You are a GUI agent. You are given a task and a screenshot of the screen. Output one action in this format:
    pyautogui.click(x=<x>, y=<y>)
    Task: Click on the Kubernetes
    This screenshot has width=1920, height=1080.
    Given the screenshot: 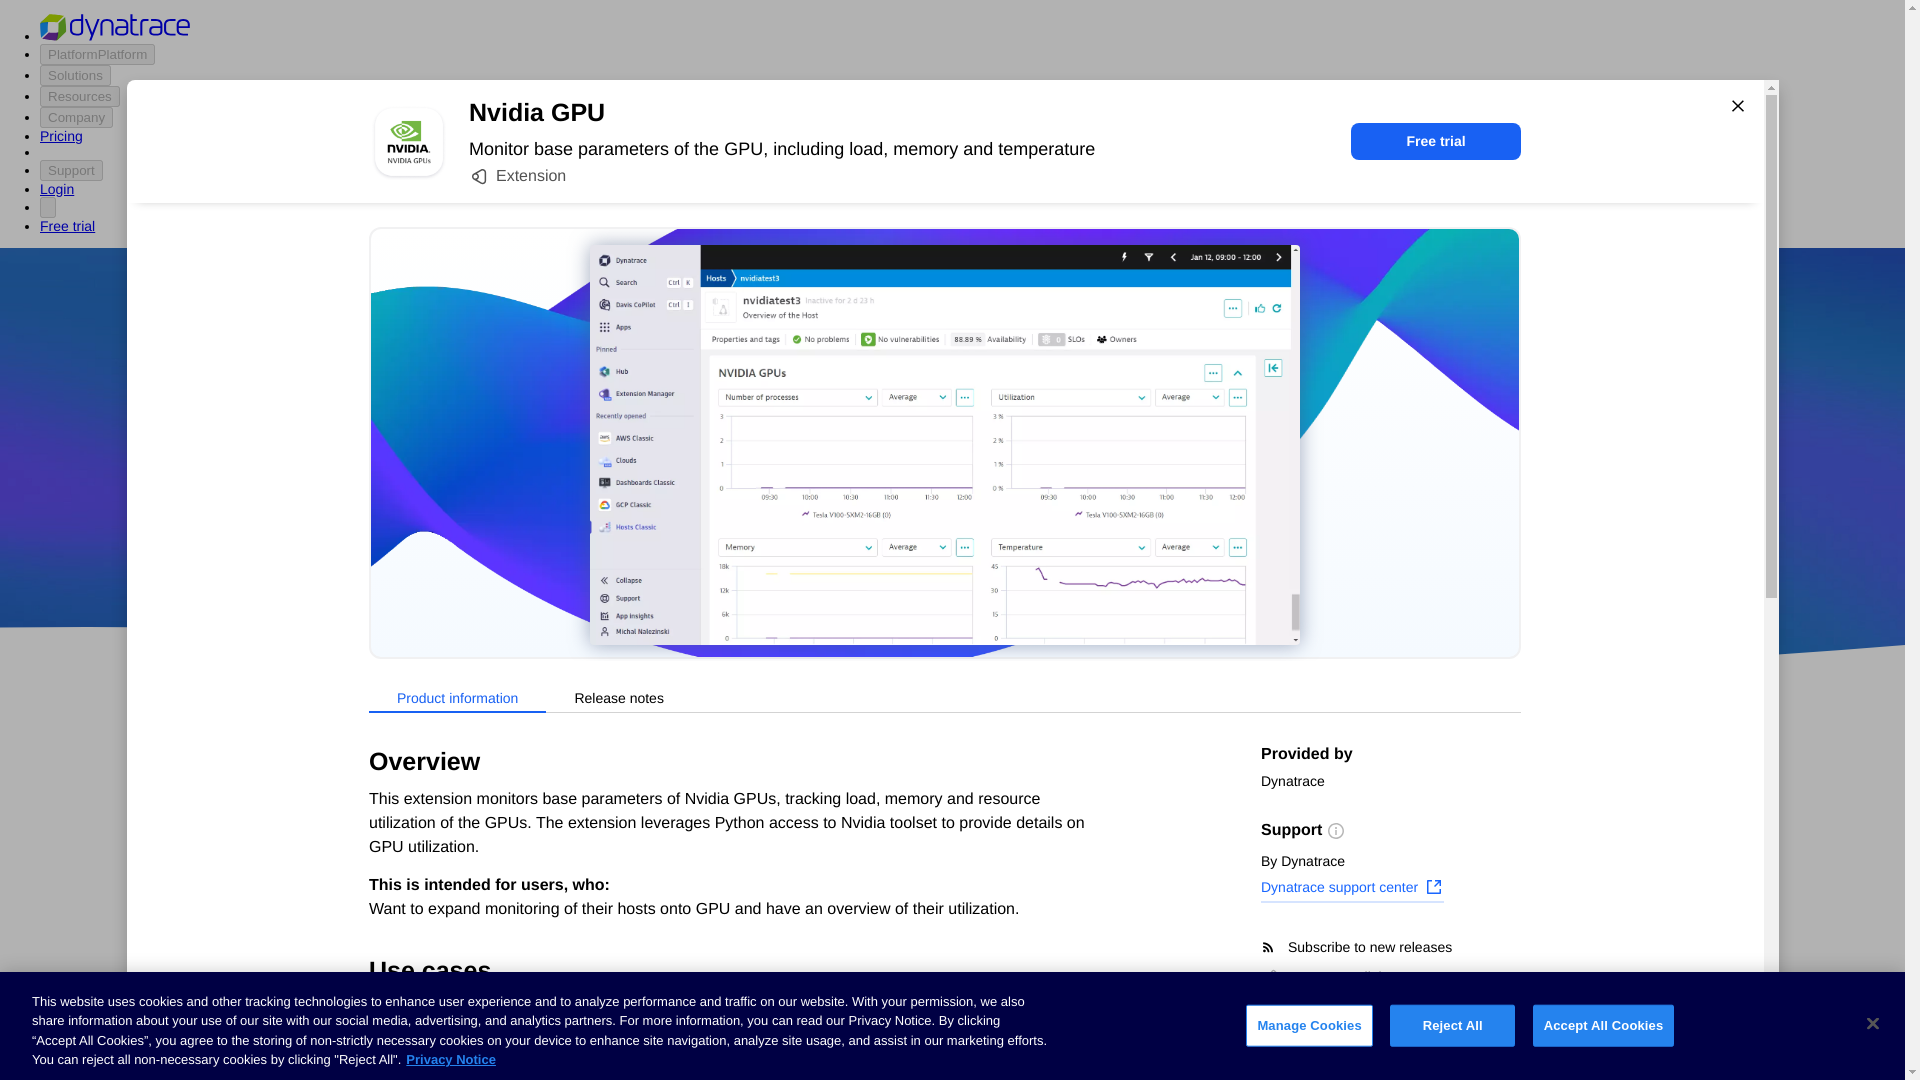 What is the action you would take?
    pyautogui.click(x=389, y=996)
    